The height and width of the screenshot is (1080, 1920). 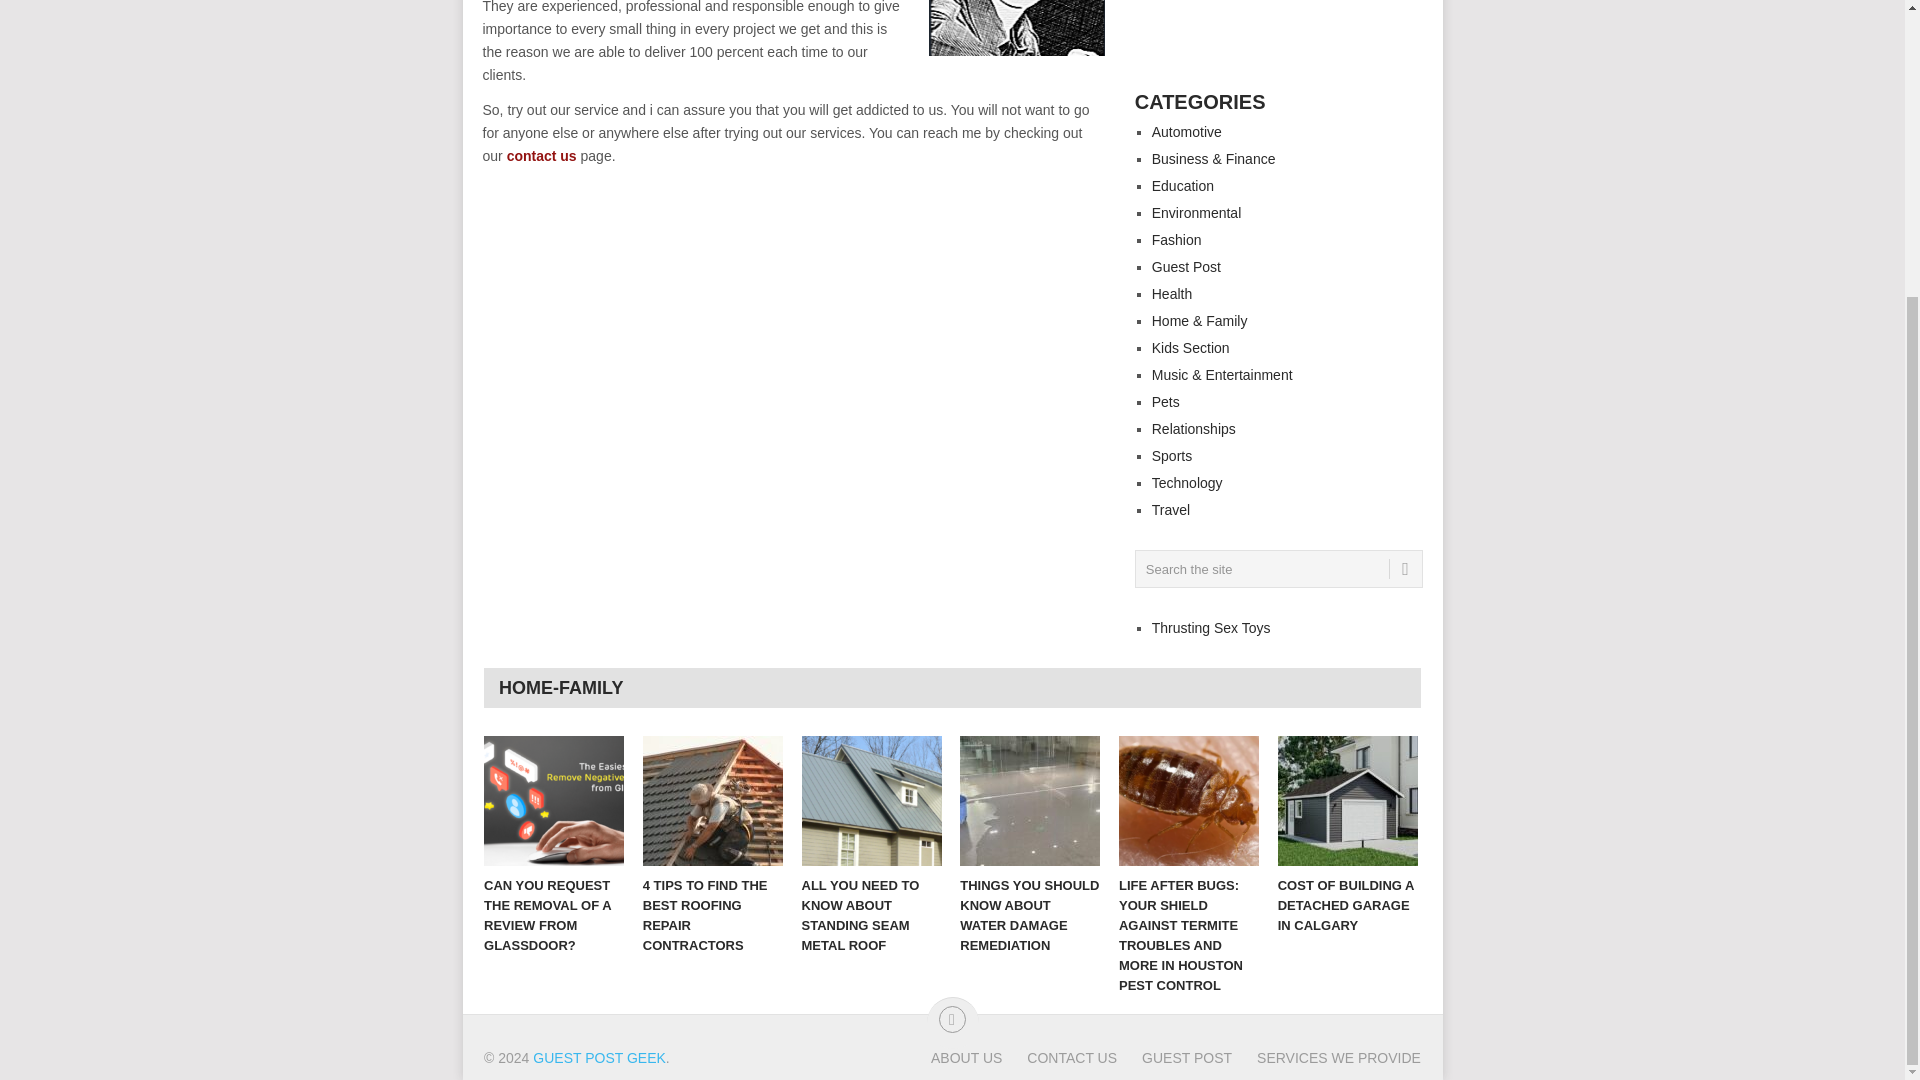 I want to click on Environmental, so click(x=1197, y=213).